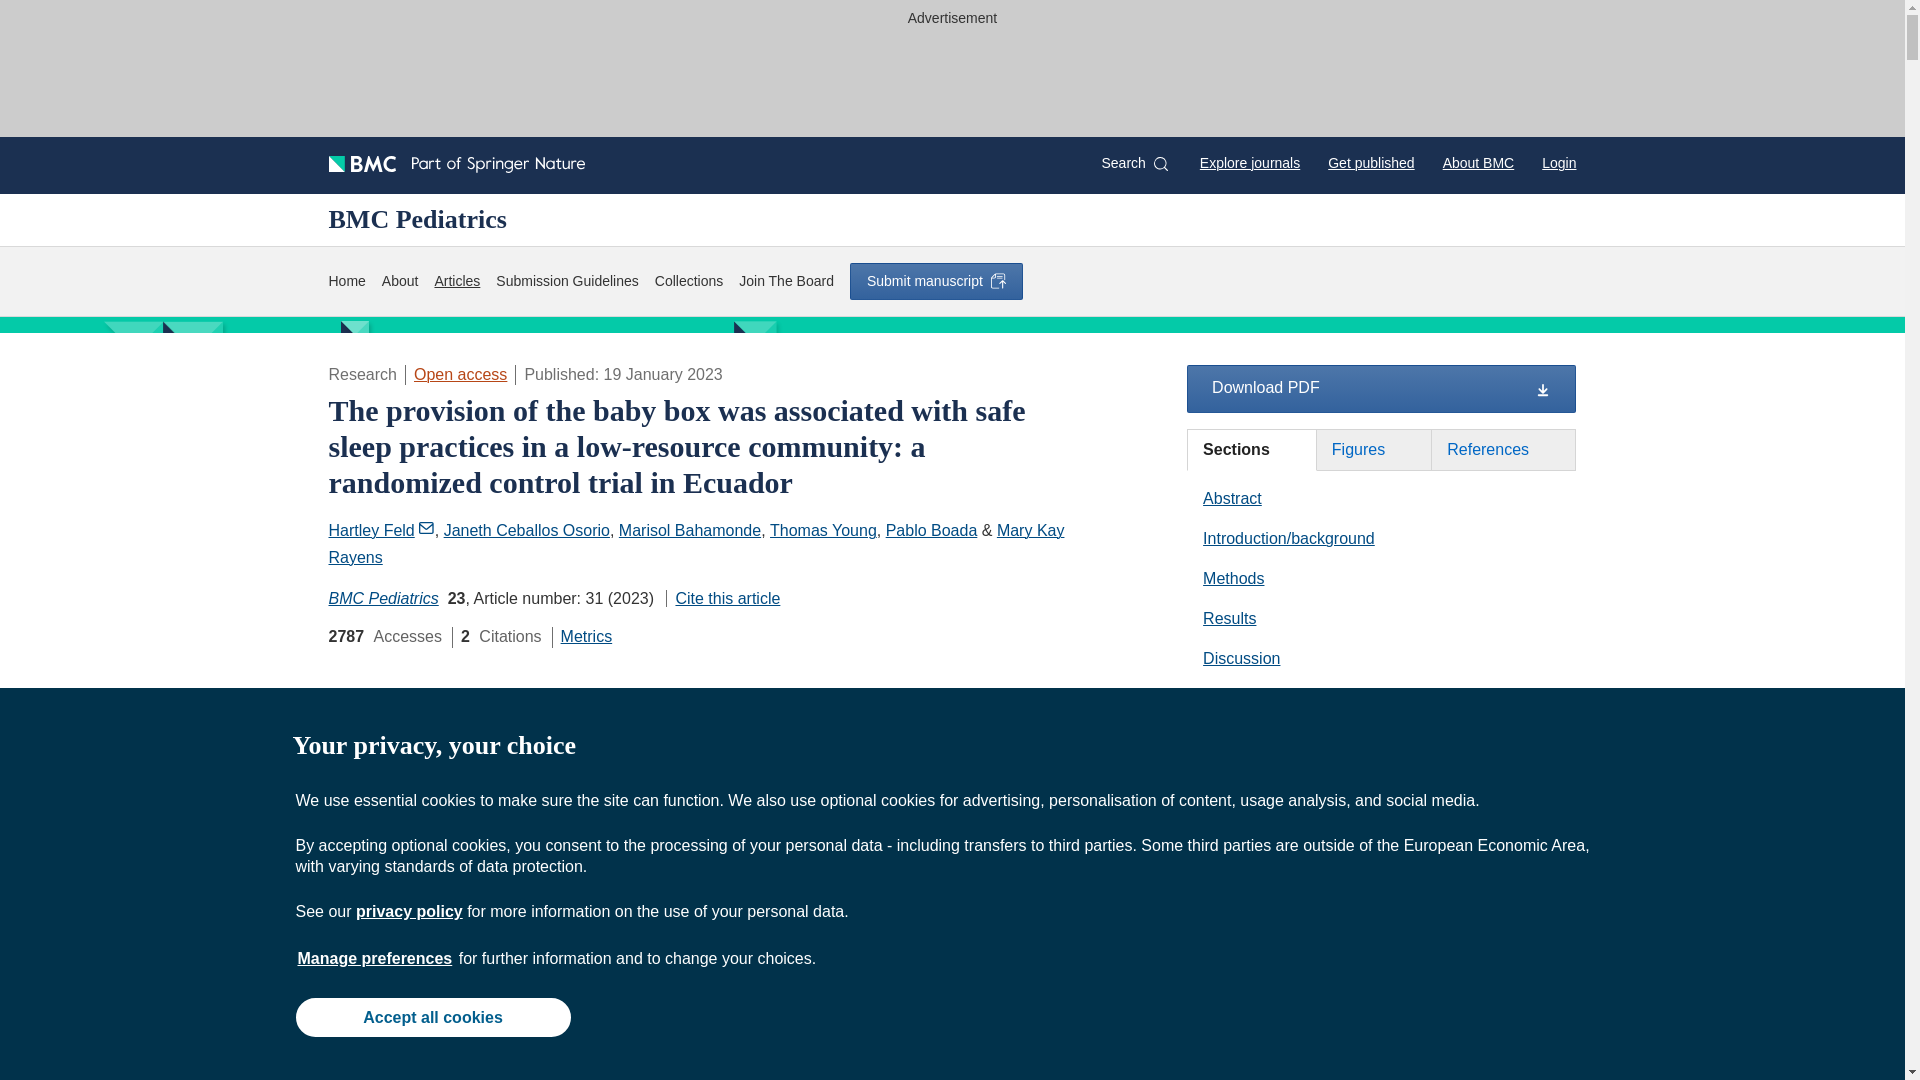 This screenshot has width=1920, height=1080. What do you see at coordinates (408, 911) in the screenshot?
I see `privacy policy` at bounding box center [408, 911].